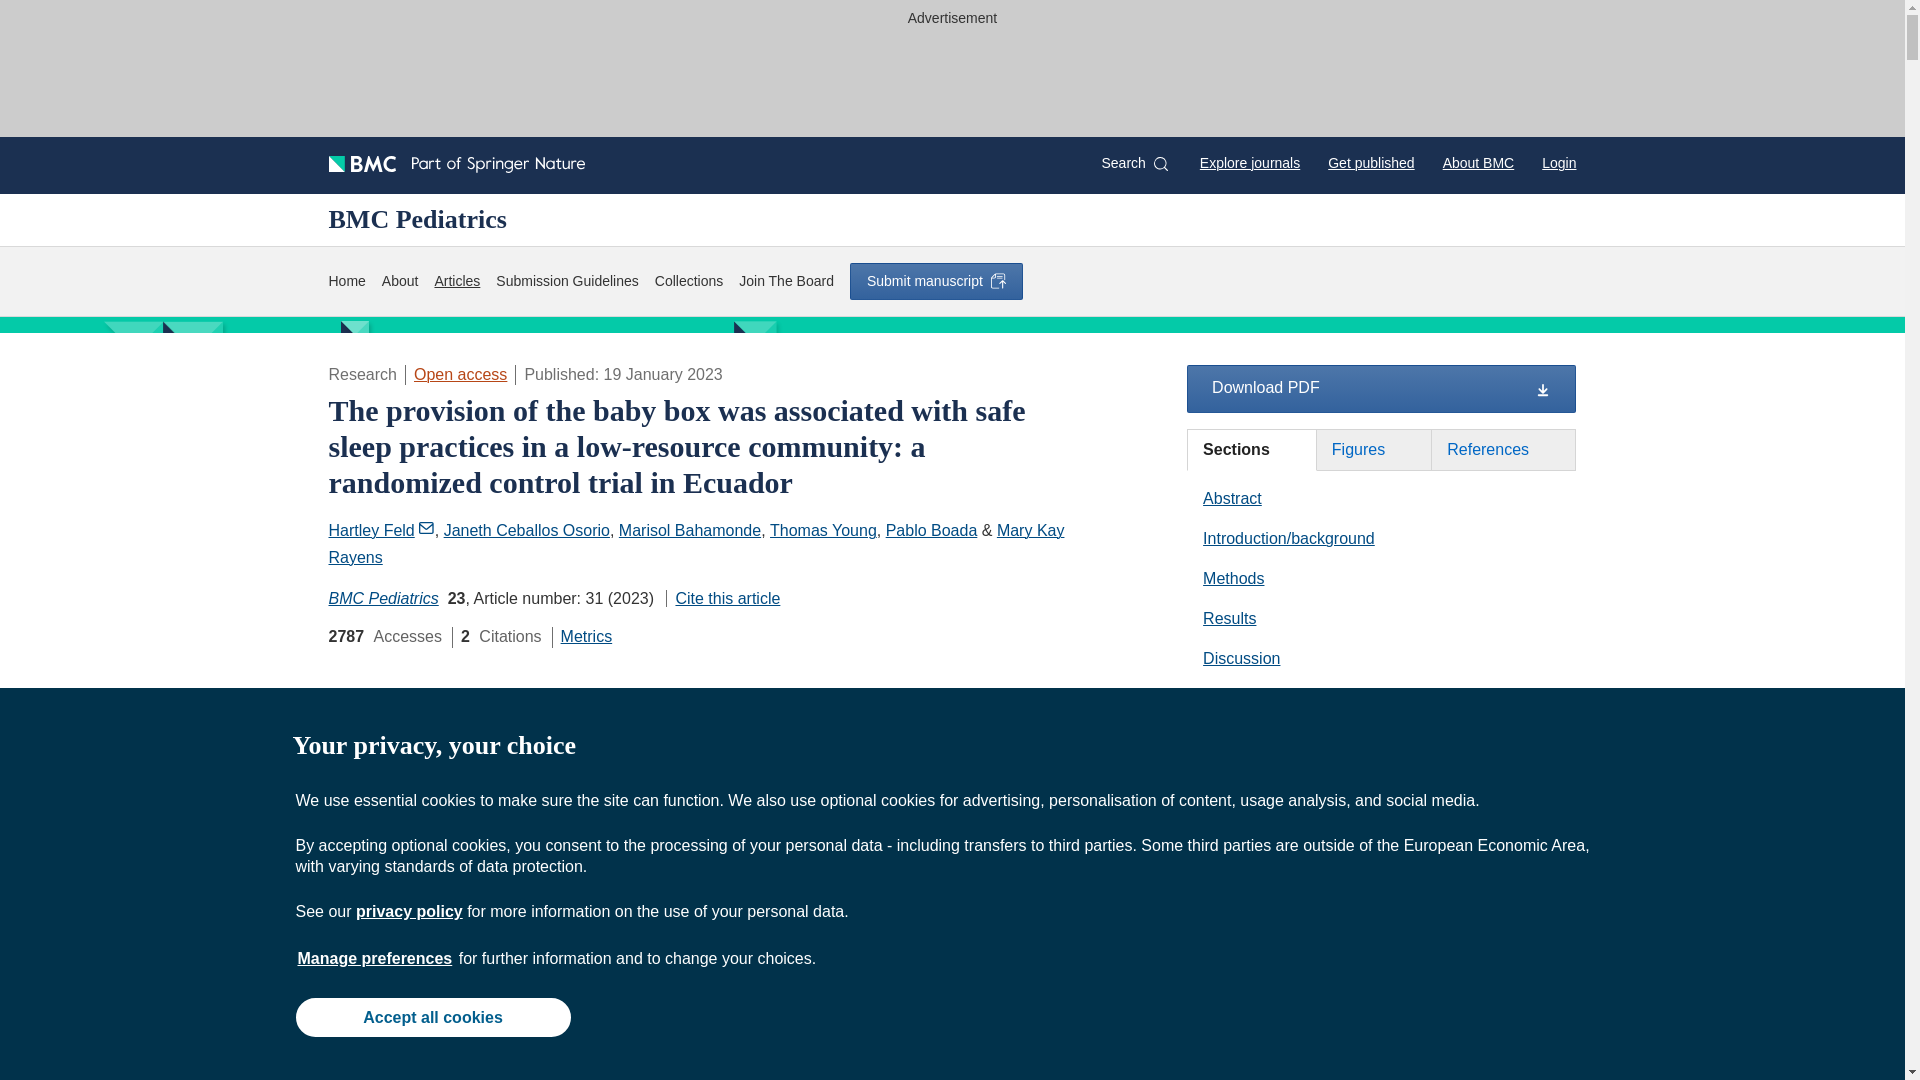 This screenshot has width=1920, height=1080. What do you see at coordinates (408, 911) in the screenshot?
I see `privacy policy` at bounding box center [408, 911].